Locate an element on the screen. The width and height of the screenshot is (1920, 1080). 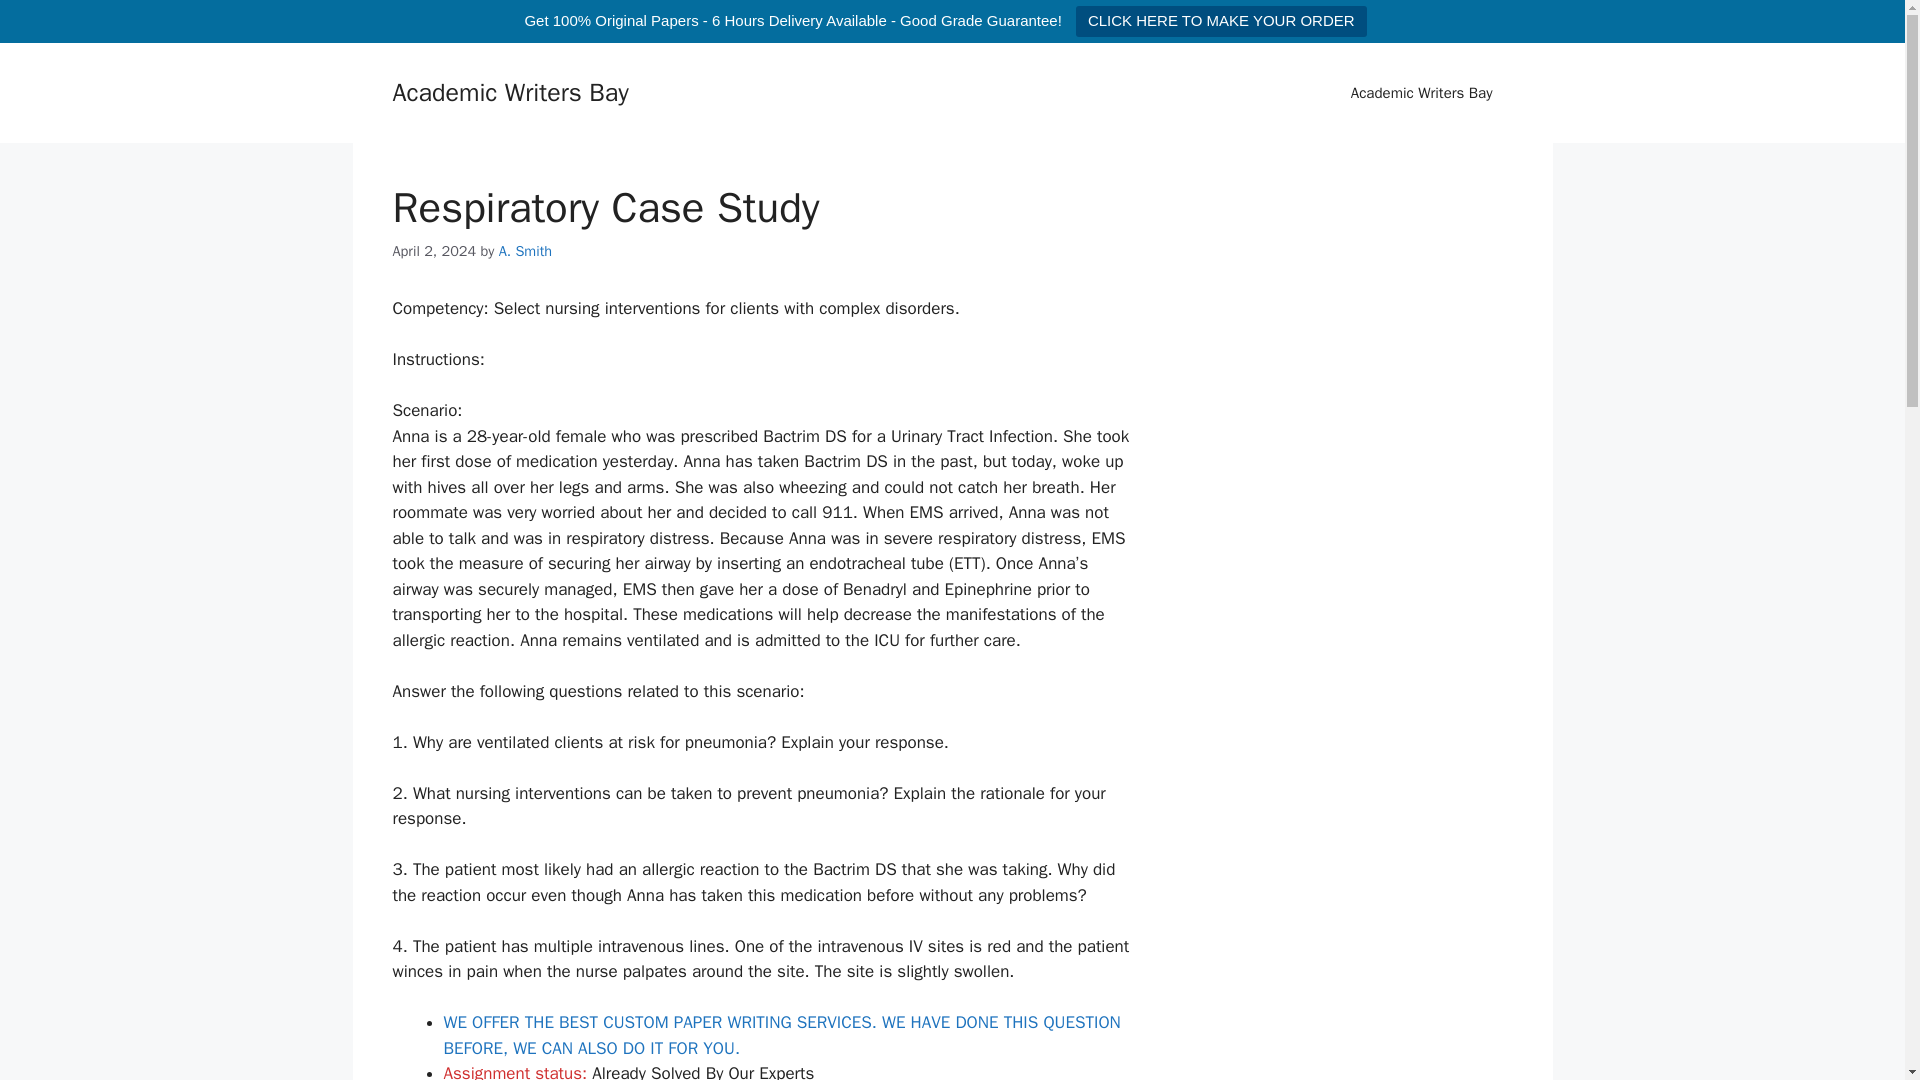
A. Smith is located at coordinates (526, 250).